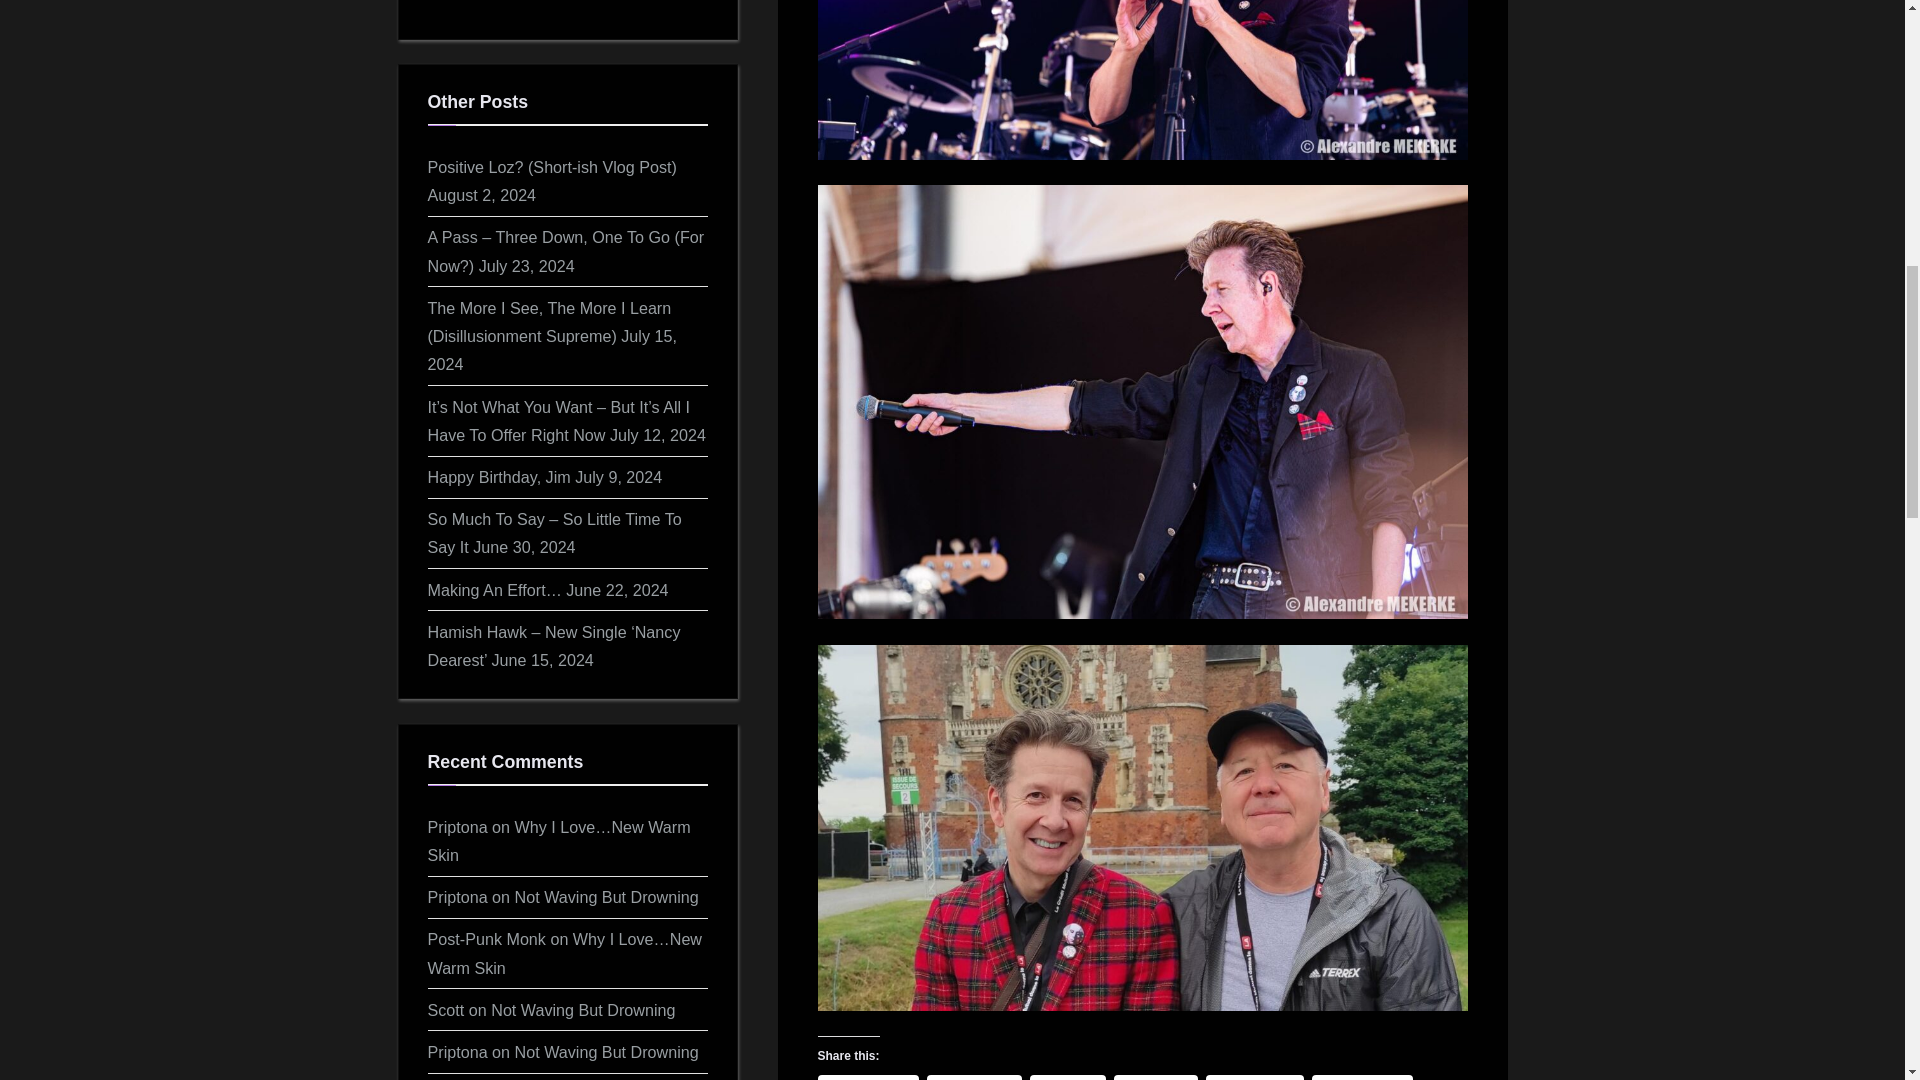  I want to click on Tumblr, so click(1156, 1077).